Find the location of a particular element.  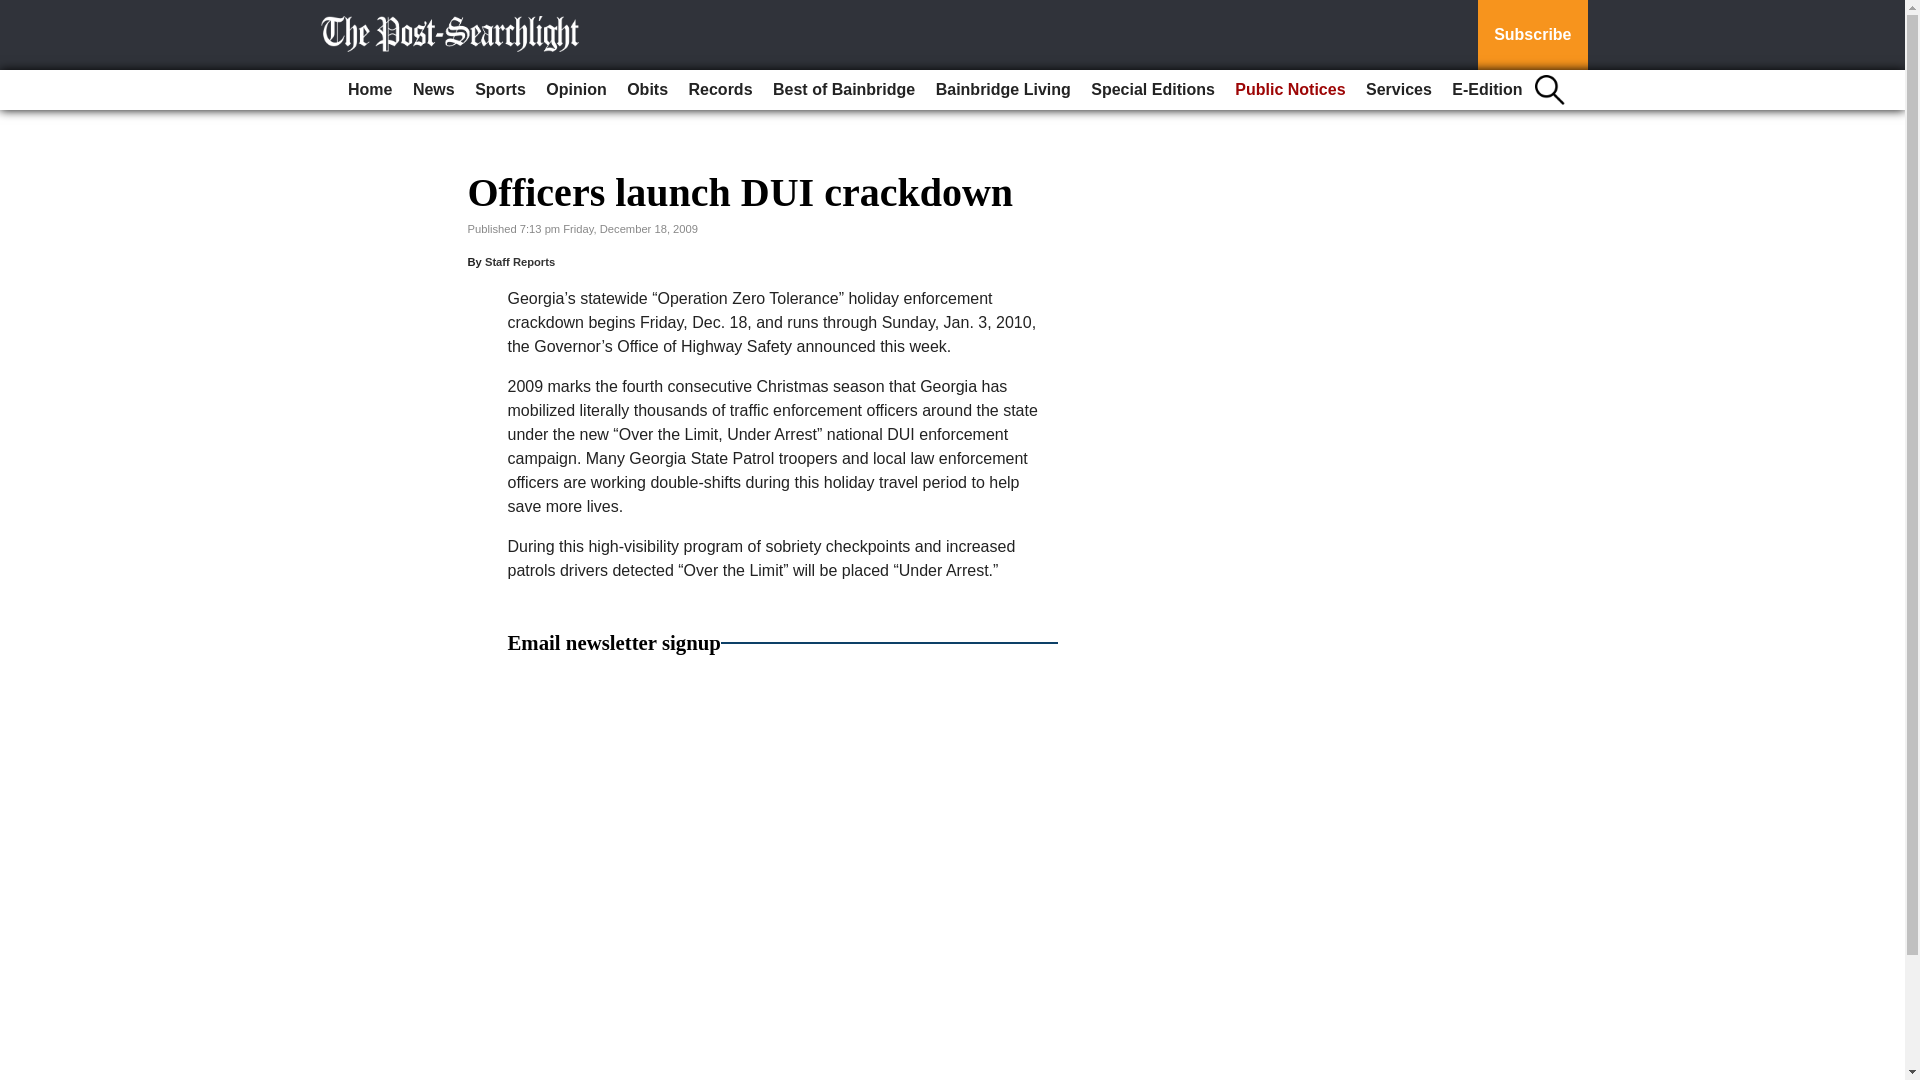

Home is located at coordinates (369, 90).